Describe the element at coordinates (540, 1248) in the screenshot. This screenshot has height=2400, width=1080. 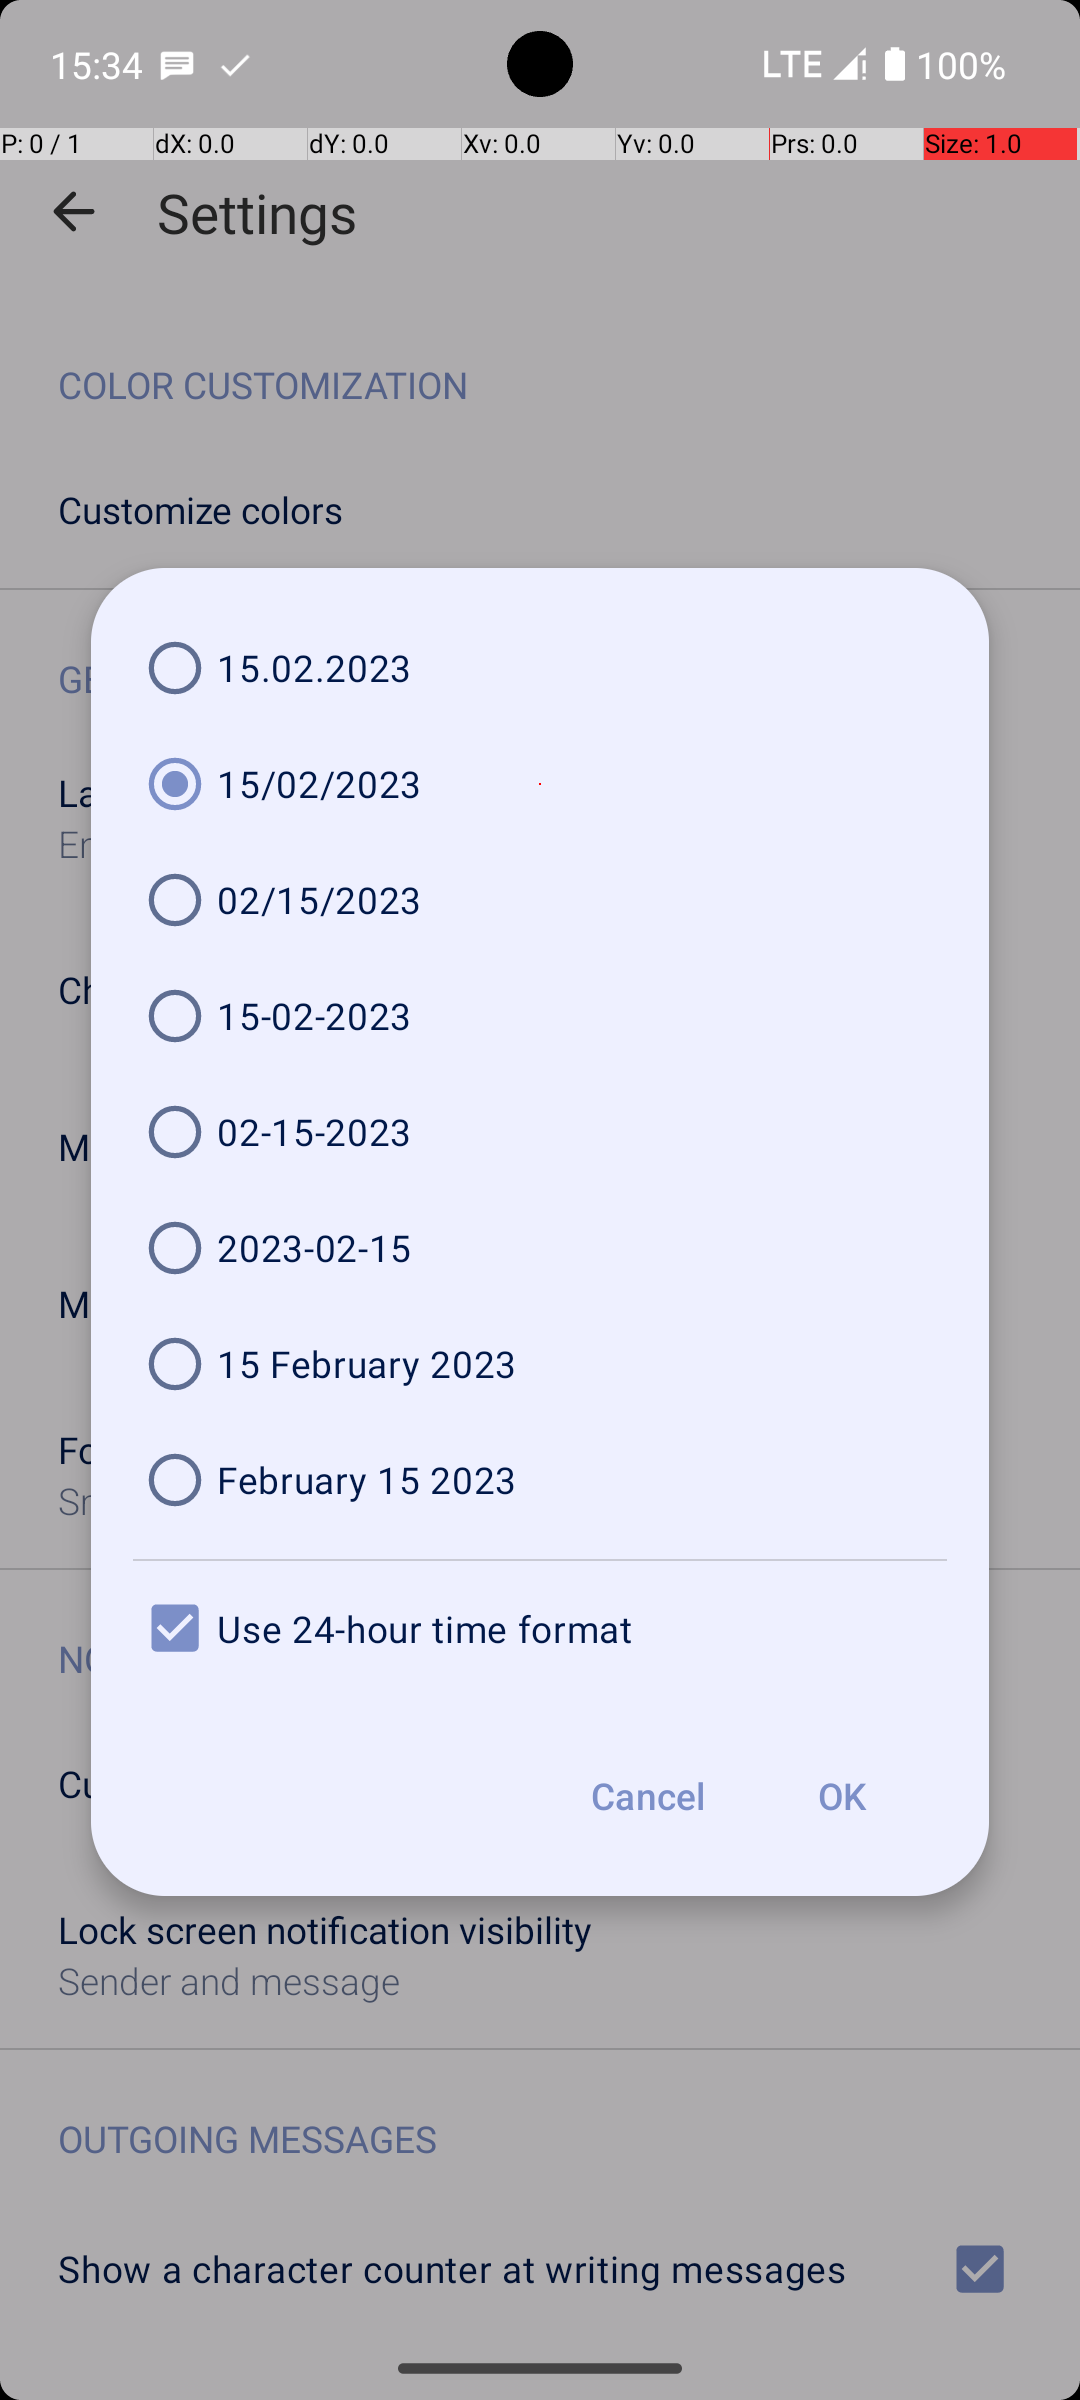
I see `2023-02-15` at that location.